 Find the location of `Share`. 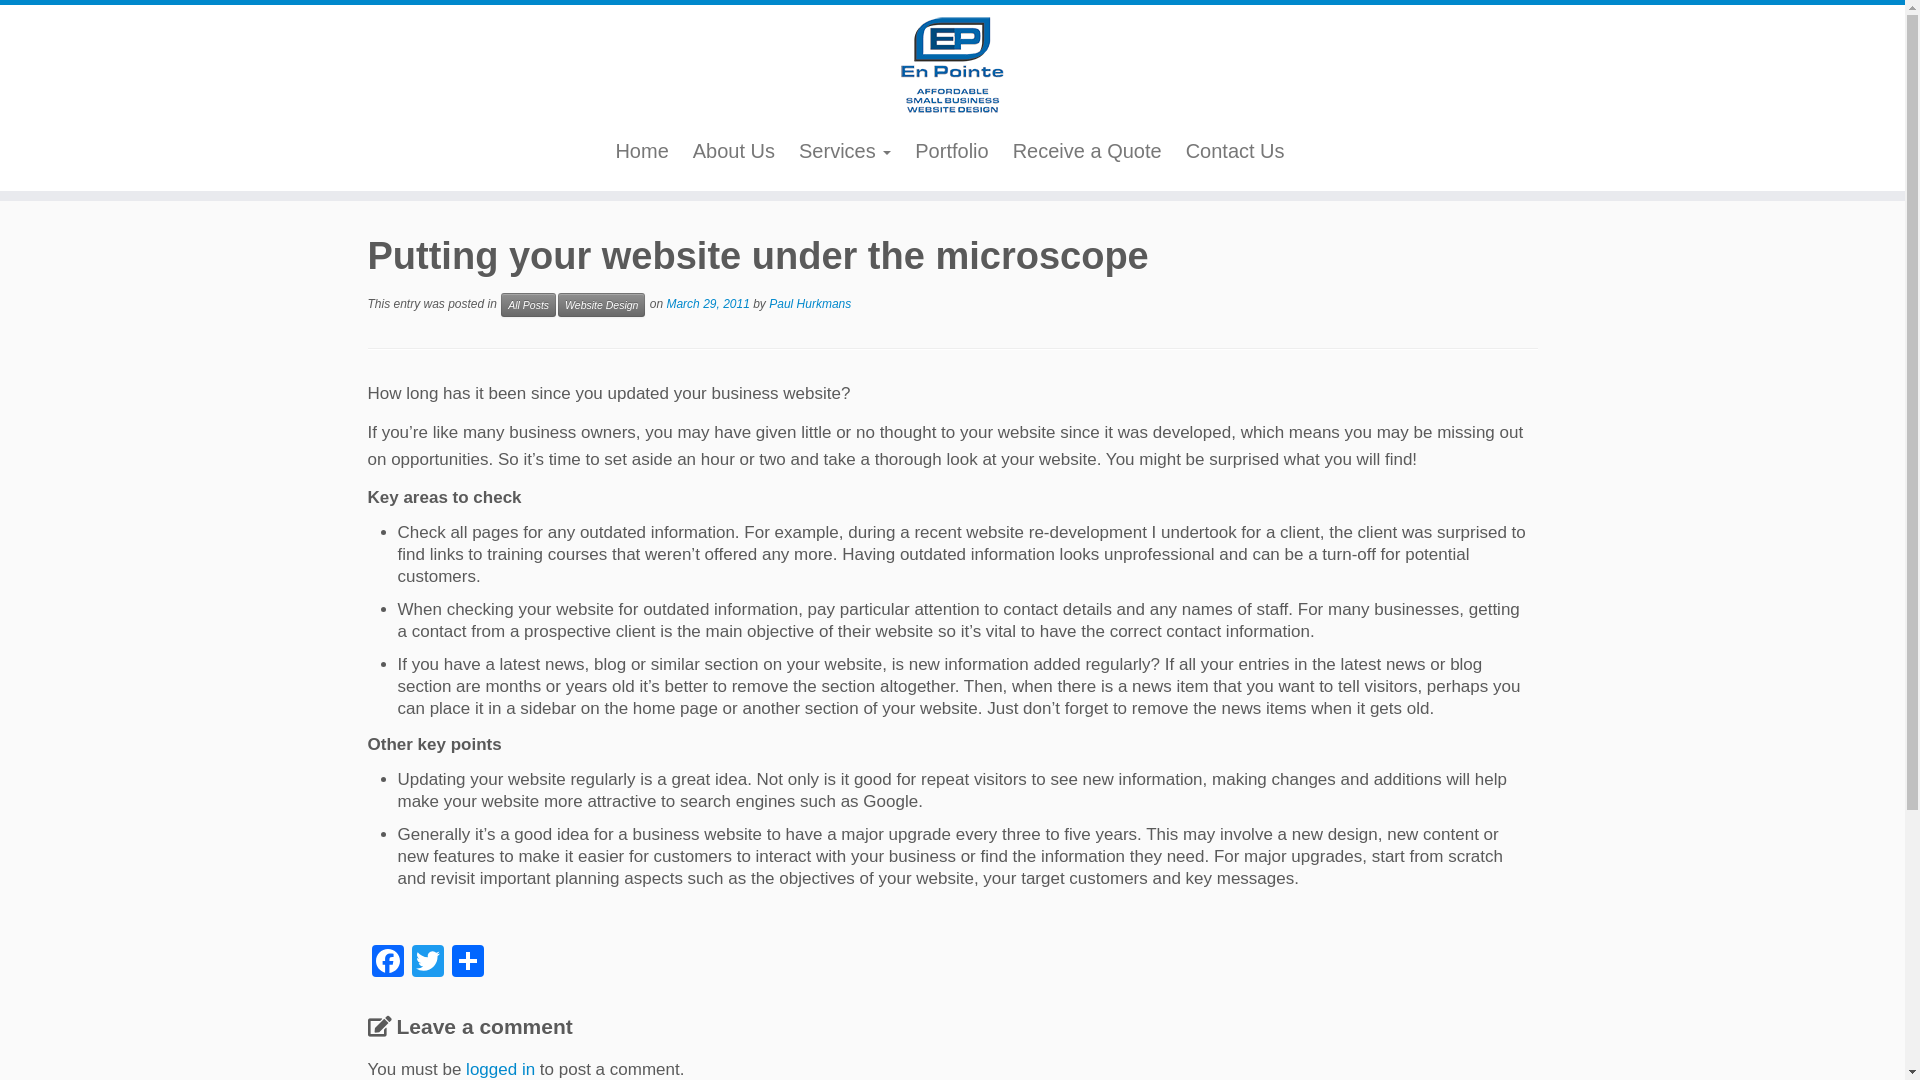

Share is located at coordinates (468, 962).